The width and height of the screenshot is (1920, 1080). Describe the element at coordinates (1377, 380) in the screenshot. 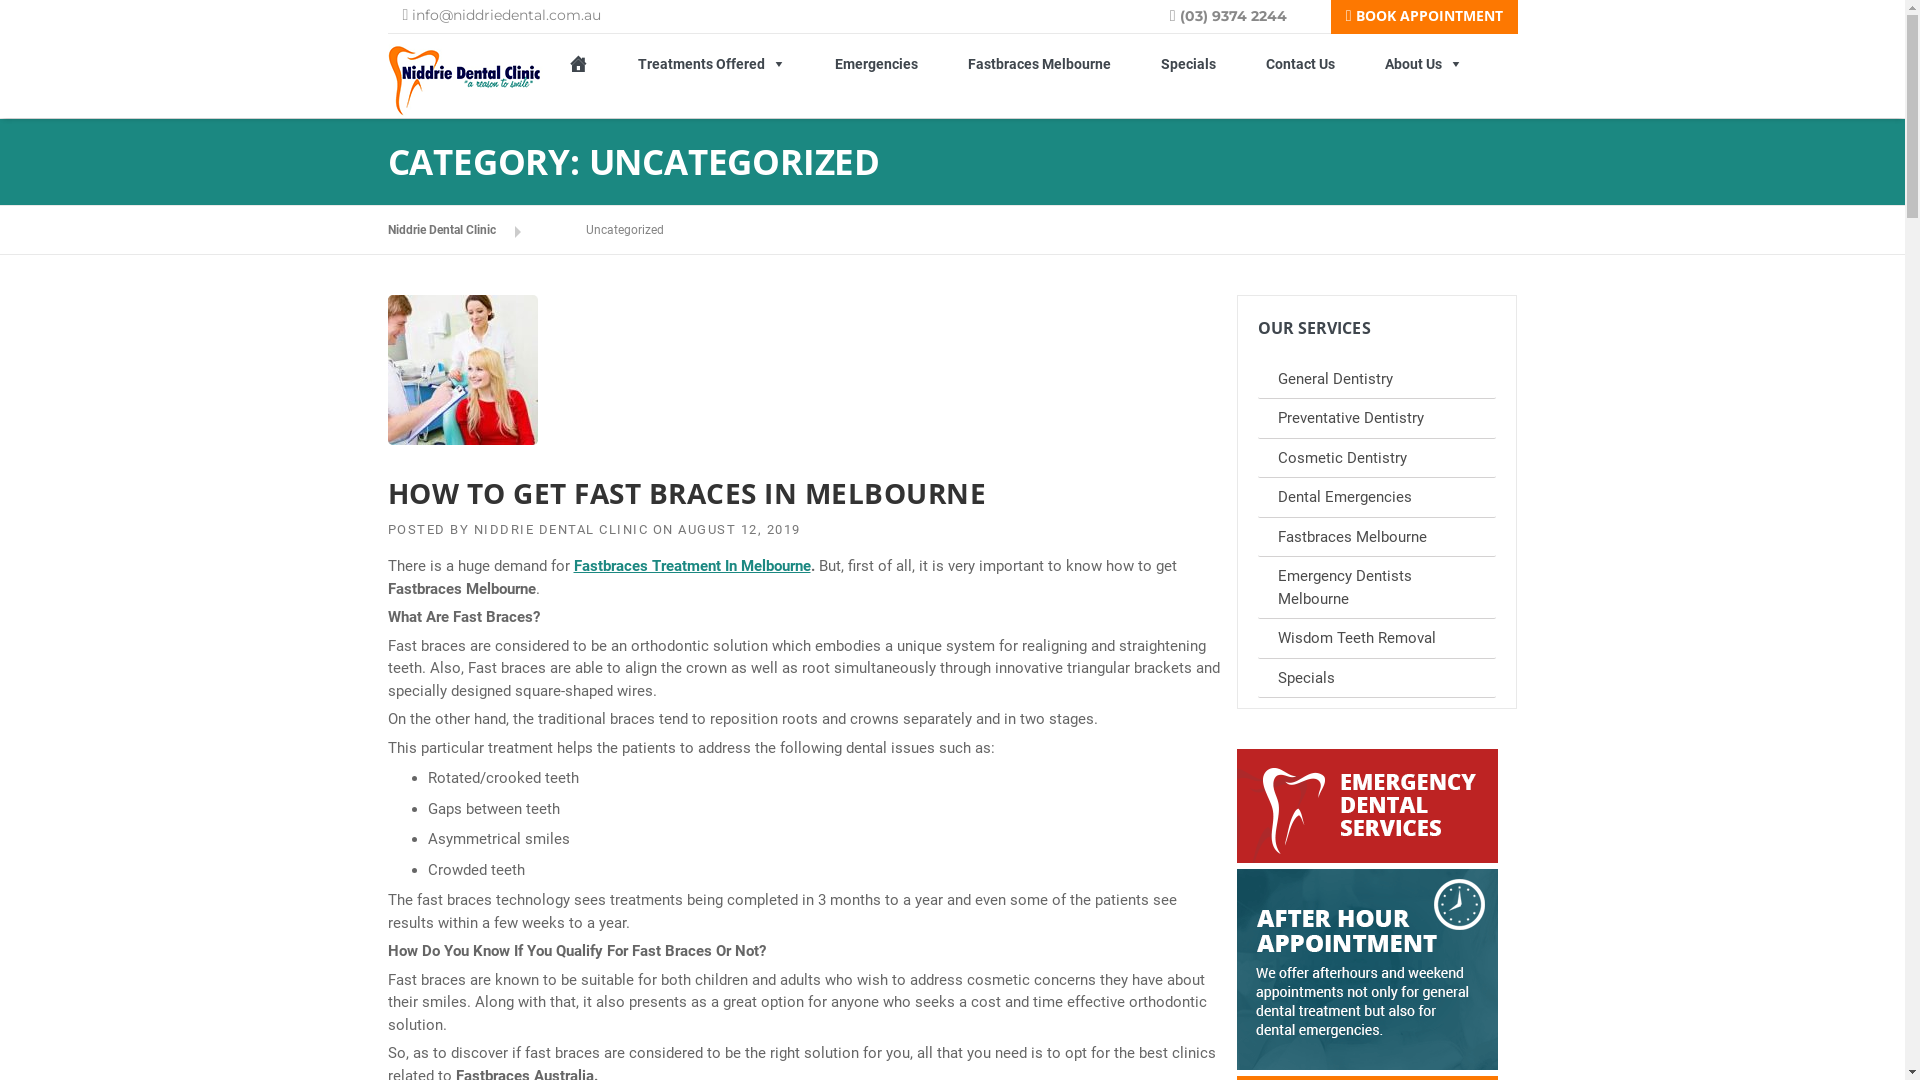

I see `General Dentistry` at that location.